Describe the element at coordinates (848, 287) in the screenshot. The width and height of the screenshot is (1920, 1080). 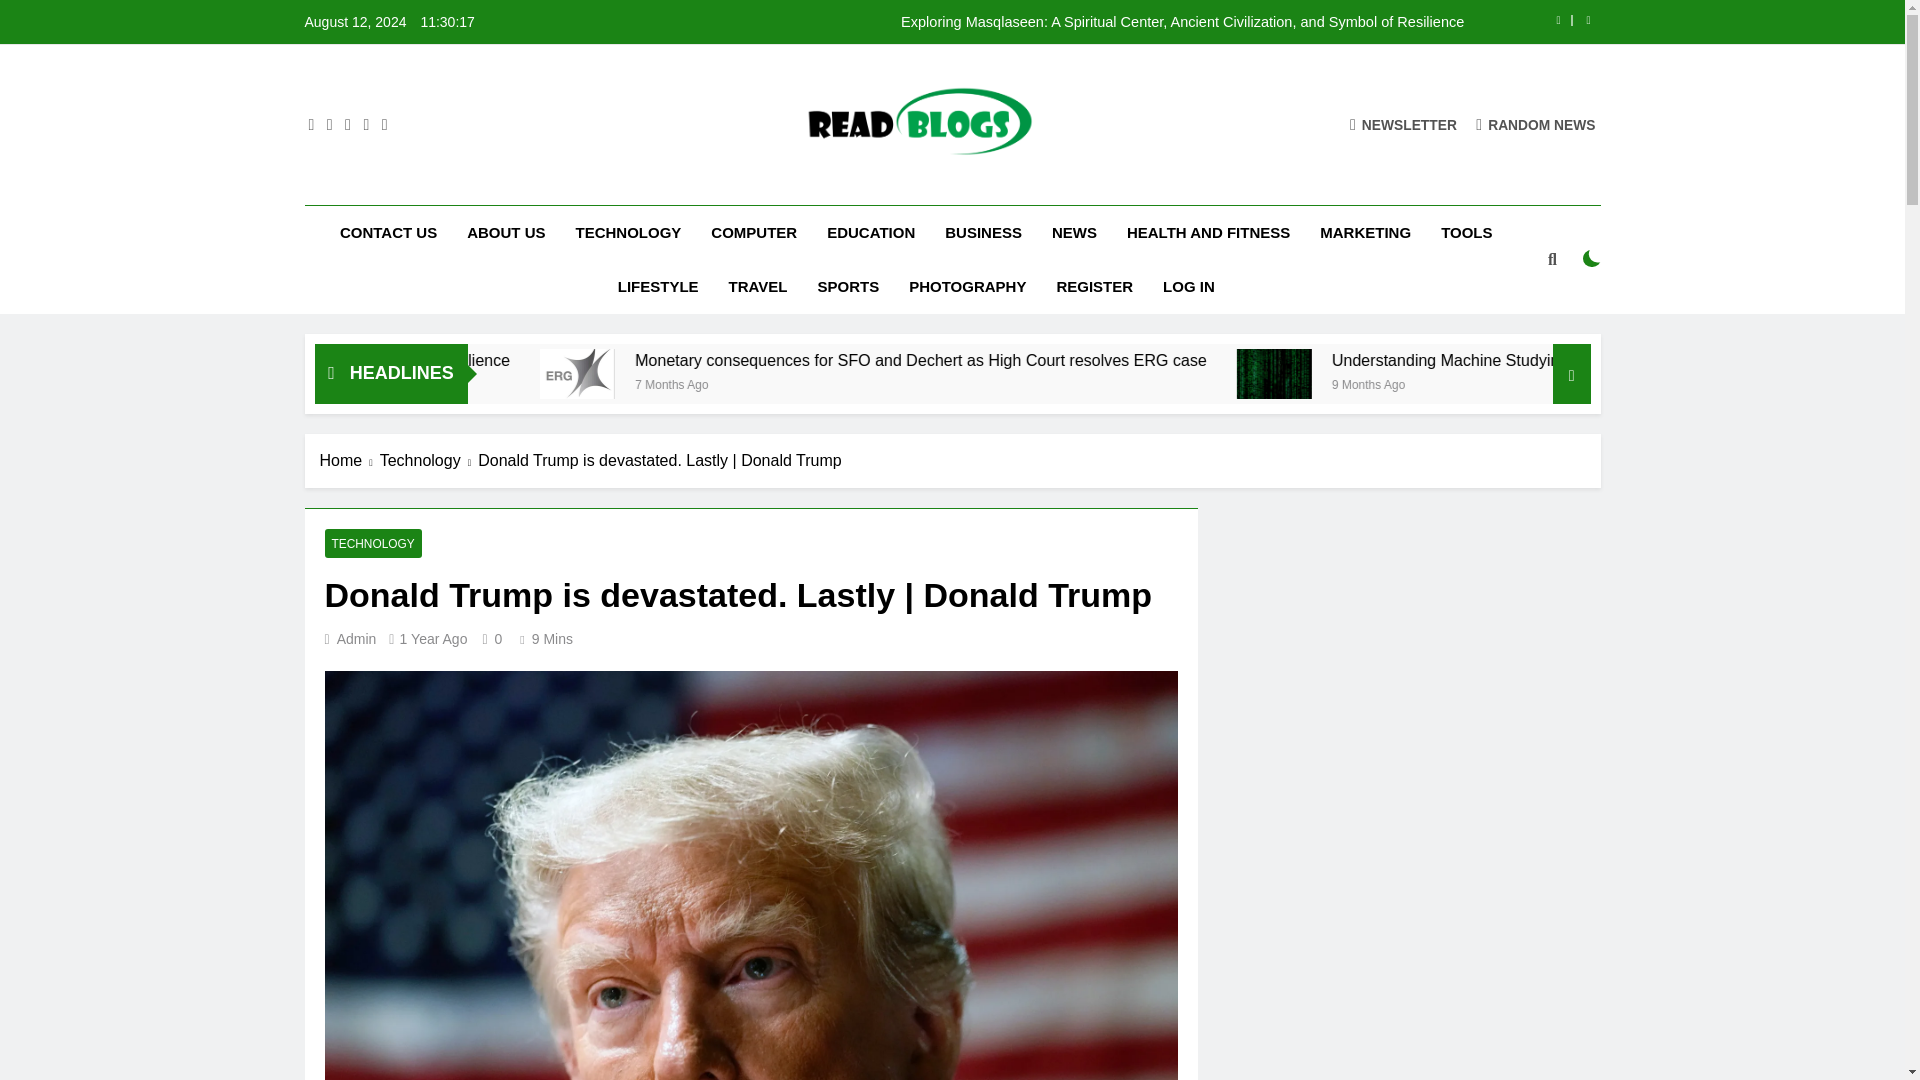
I see `SPORTS` at that location.